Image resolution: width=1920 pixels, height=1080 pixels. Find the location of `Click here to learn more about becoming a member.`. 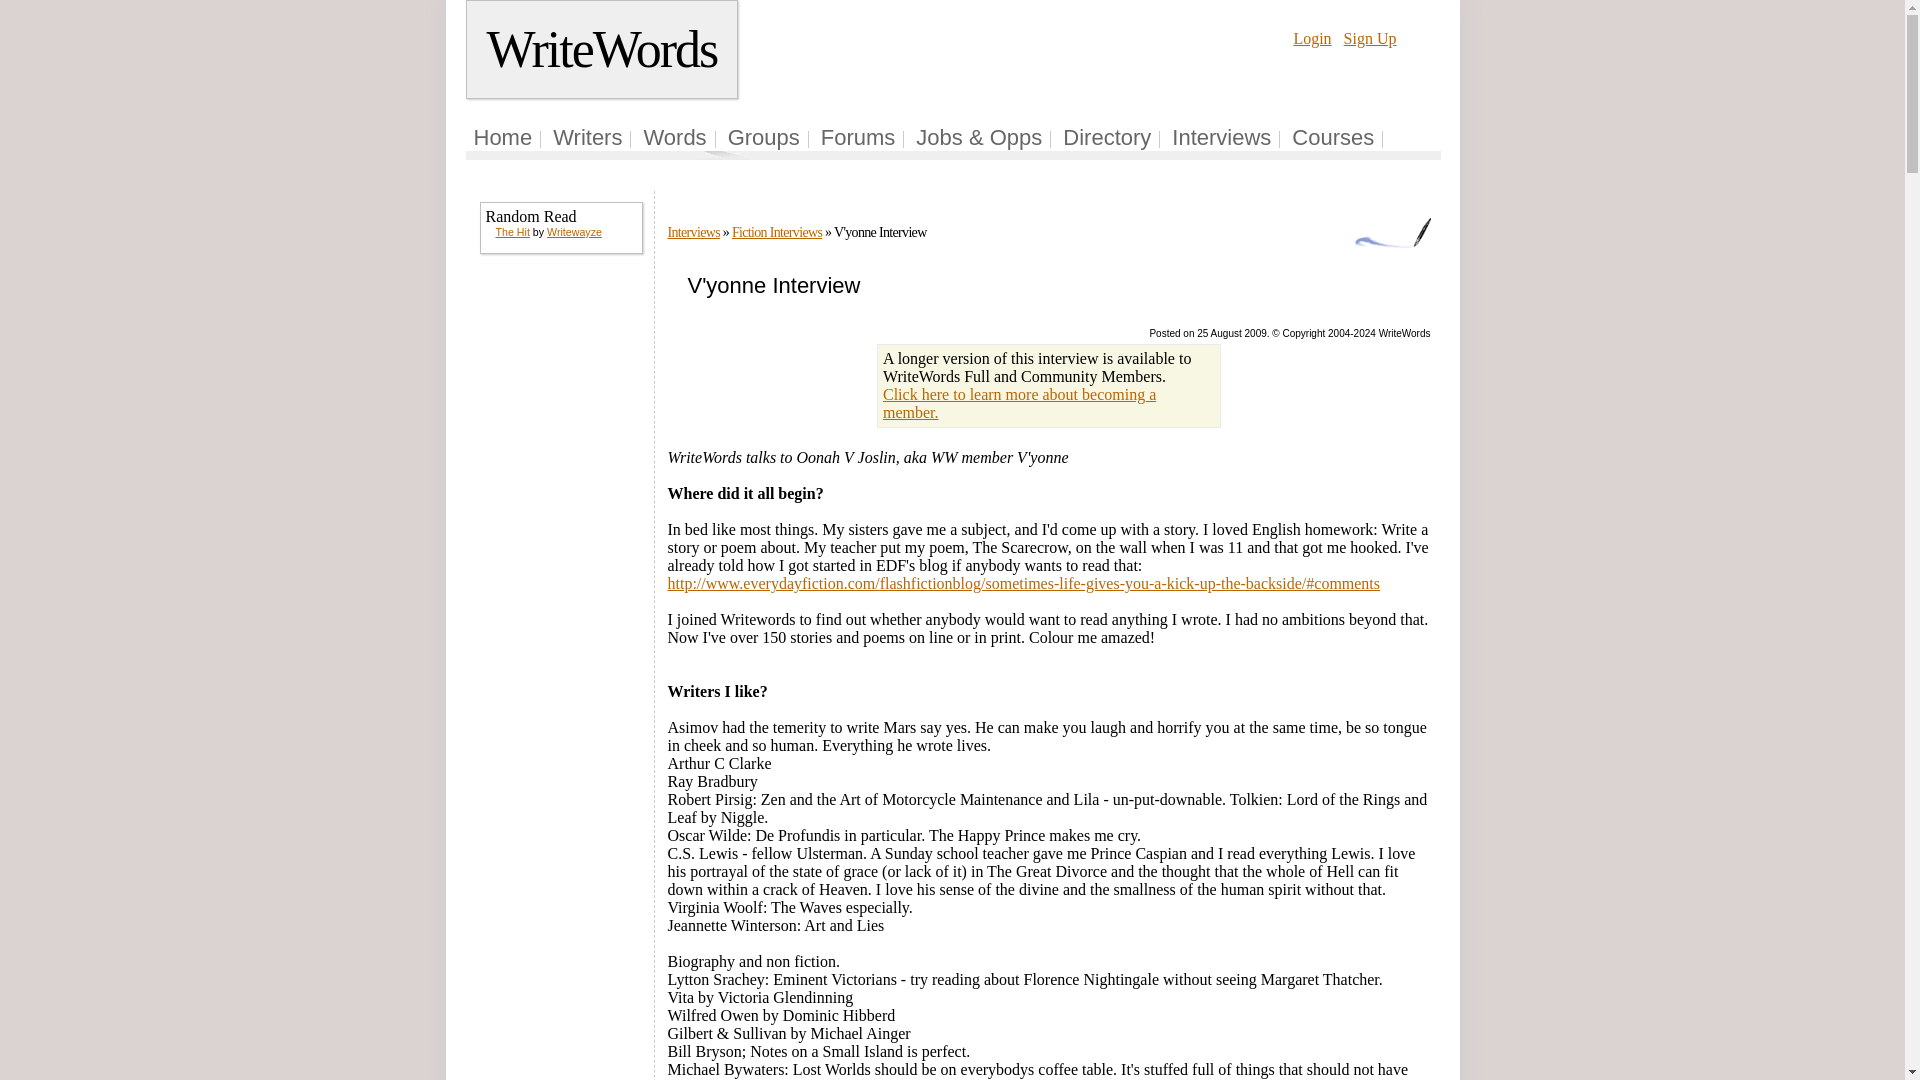

Click here to learn more about becoming a member. is located at coordinates (1019, 403).